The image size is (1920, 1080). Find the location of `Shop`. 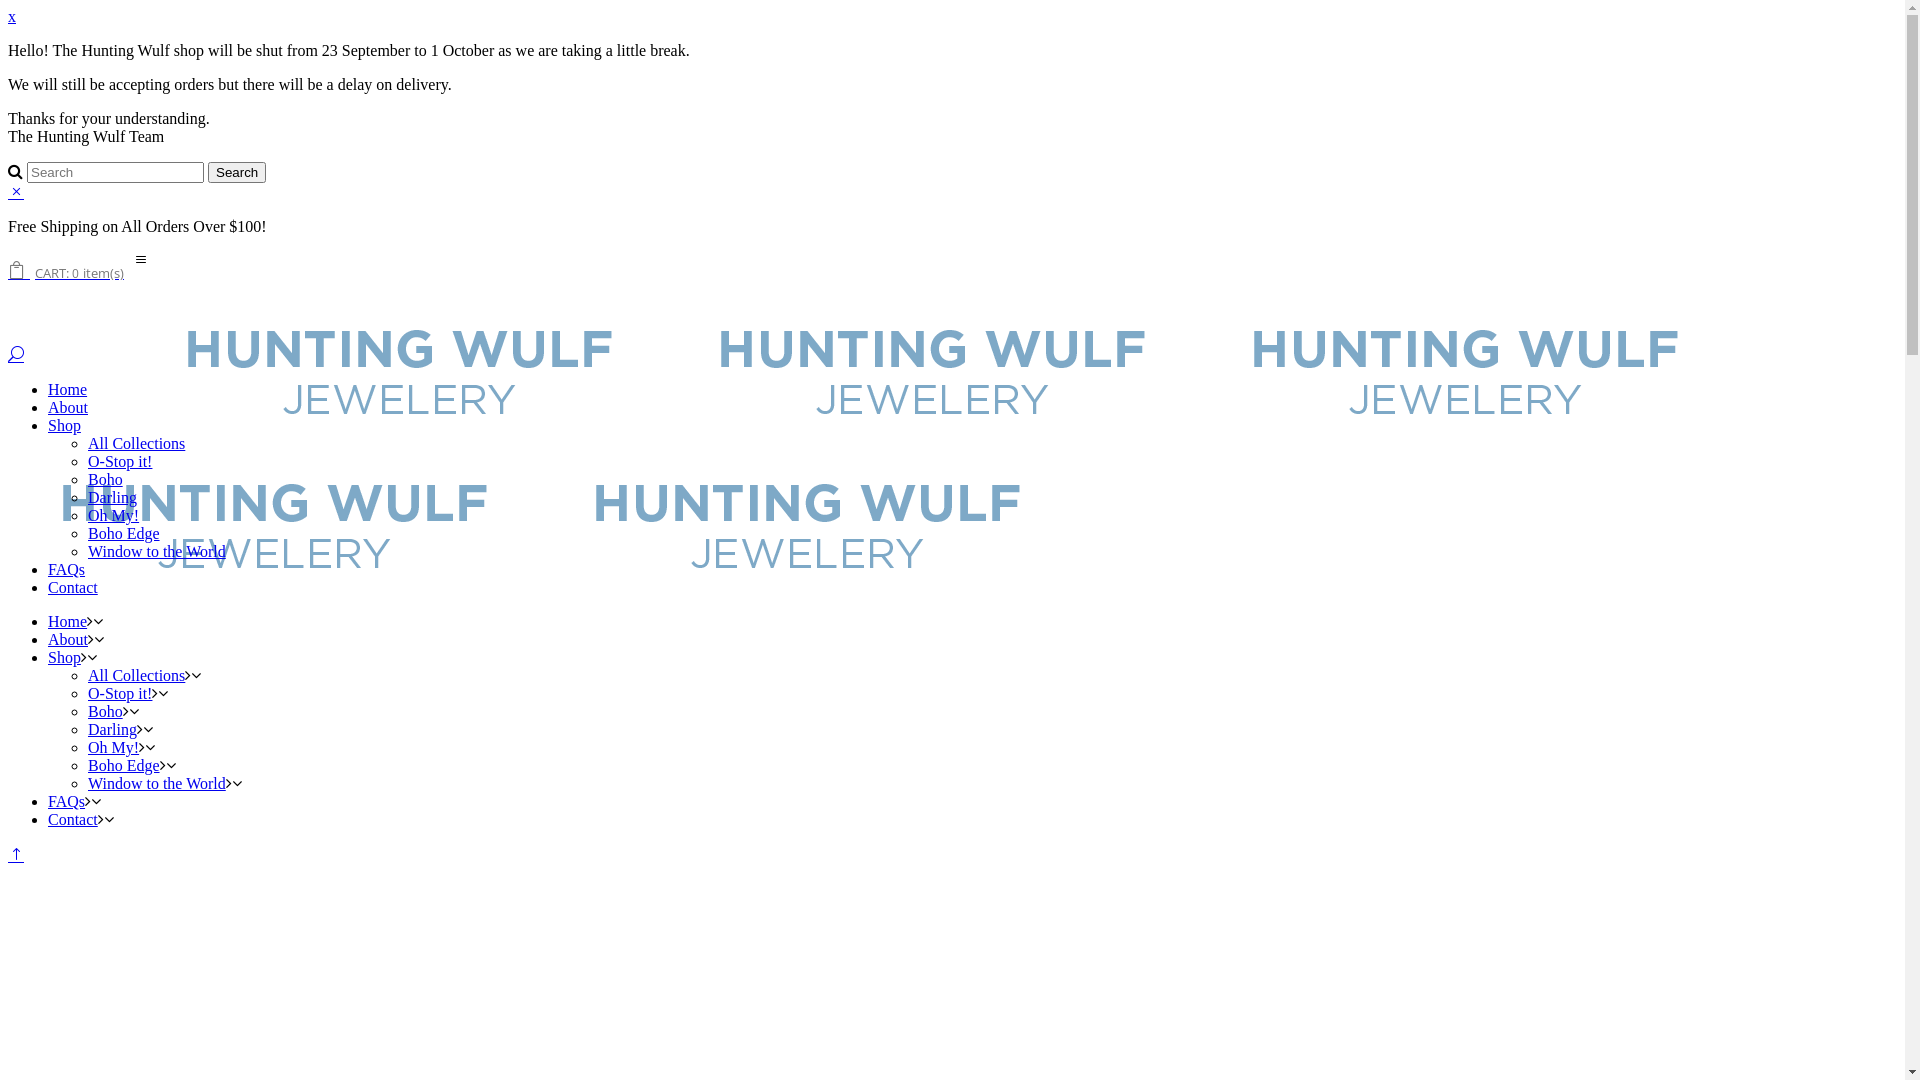

Shop is located at coordinates (64, 426).